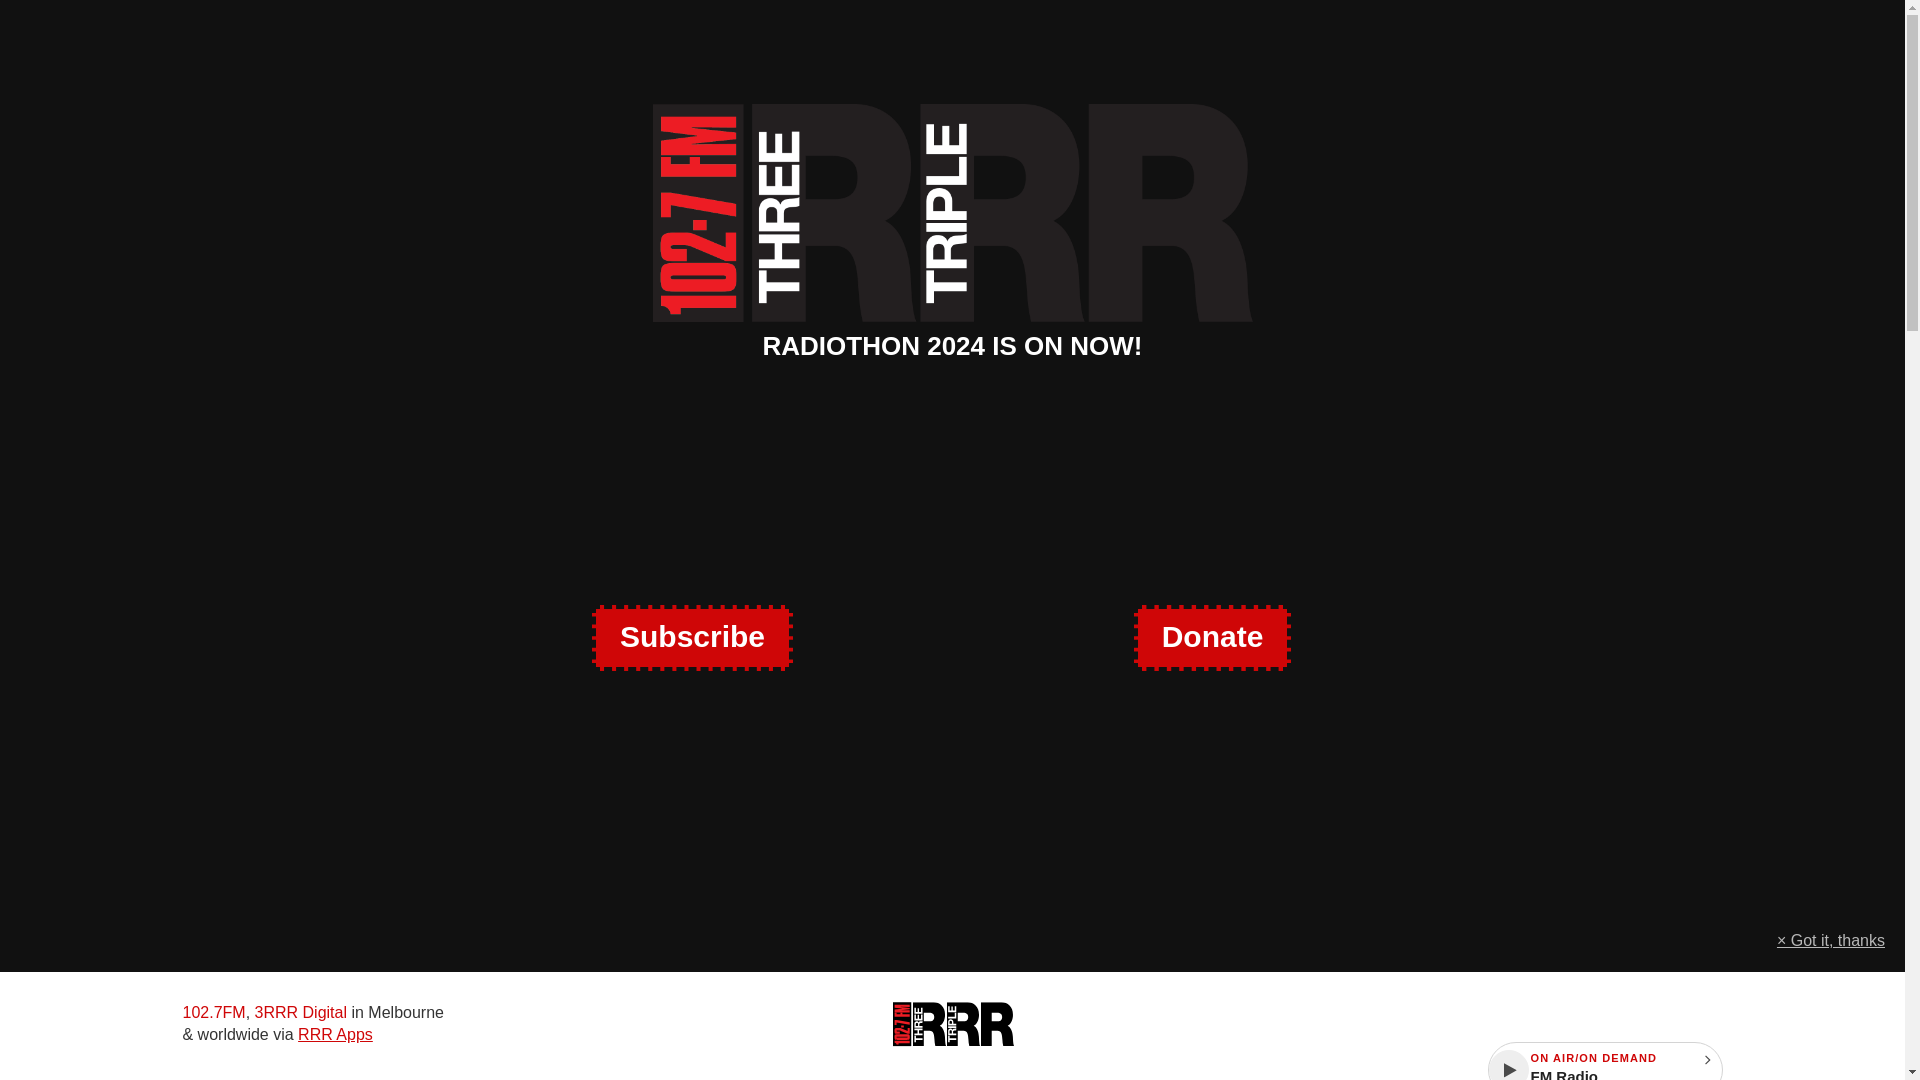  What do you see at coordinates (692, 637) in the screenshot?
I see `Subscribe` at bounding box center [692, 637].